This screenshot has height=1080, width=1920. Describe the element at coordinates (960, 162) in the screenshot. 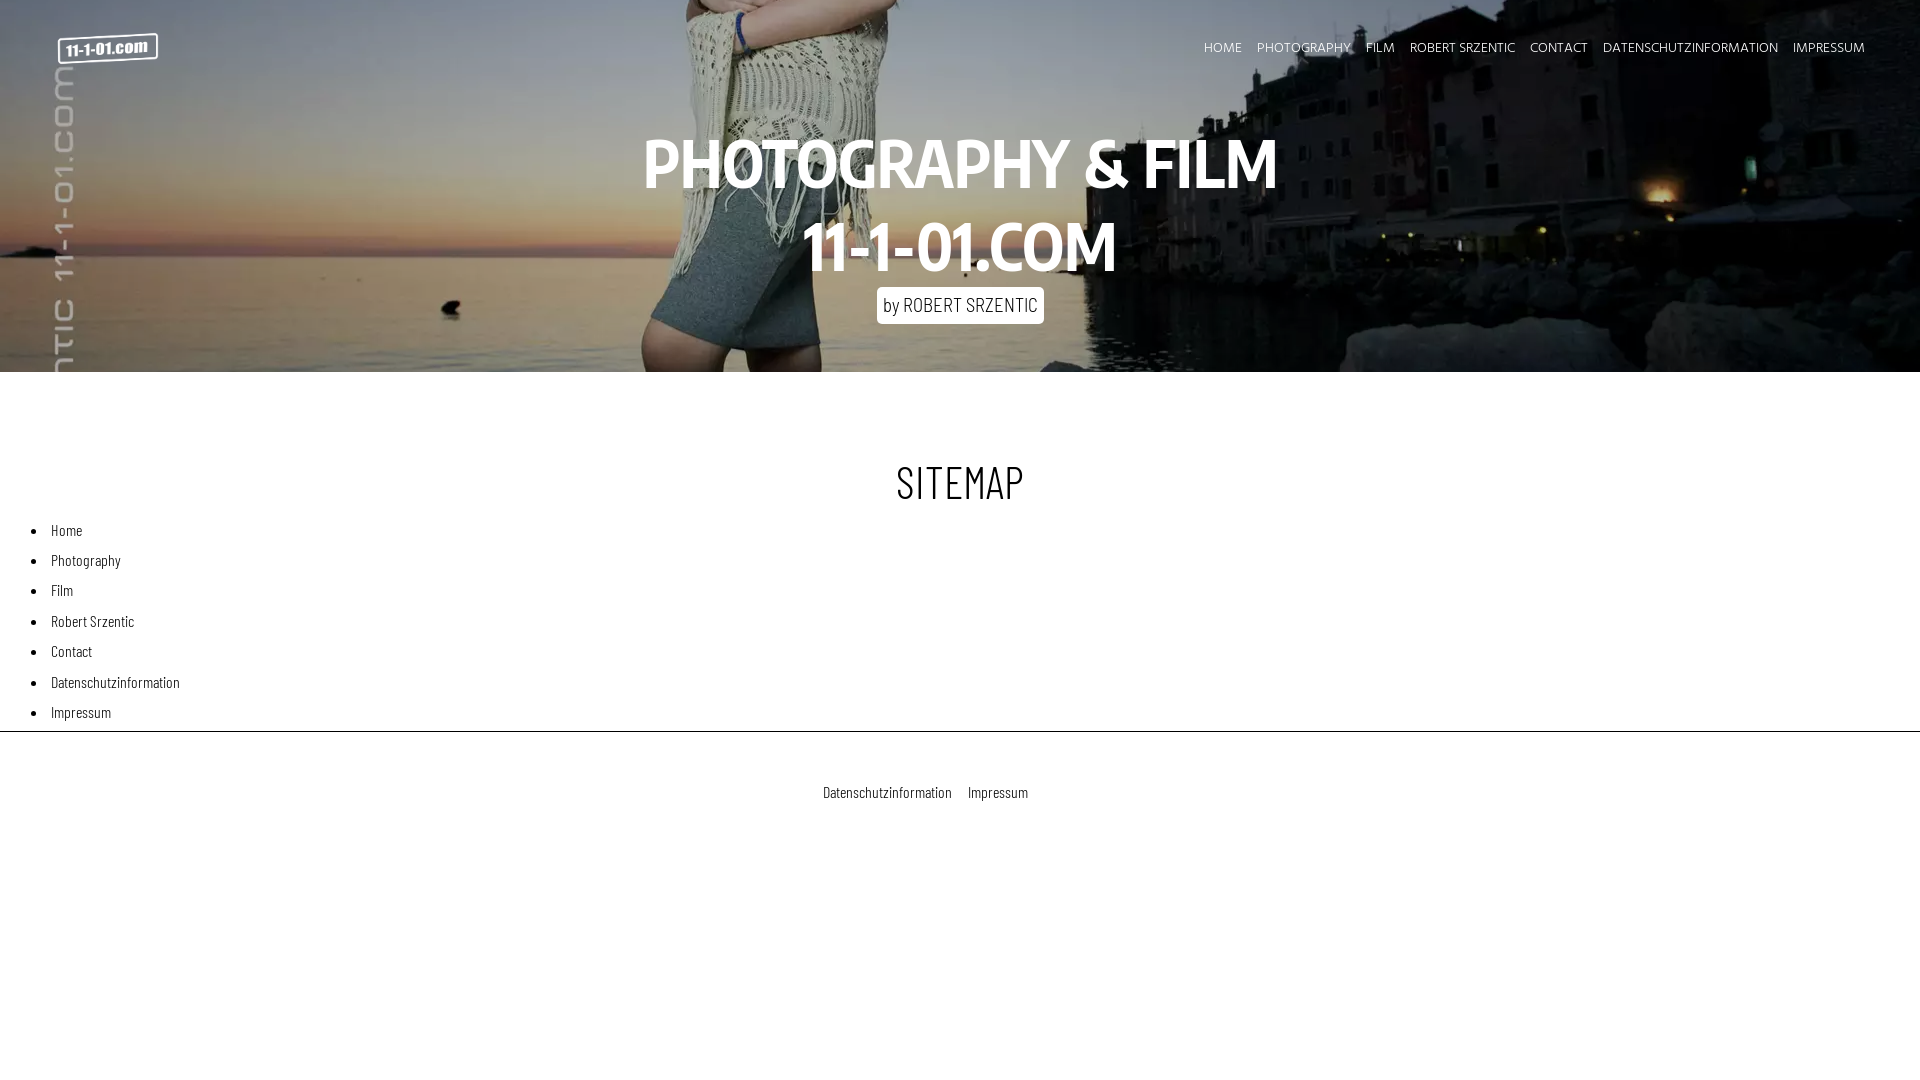

I see `PHOTOGRAPHY & FILM
11-1-01.COM` at that location.